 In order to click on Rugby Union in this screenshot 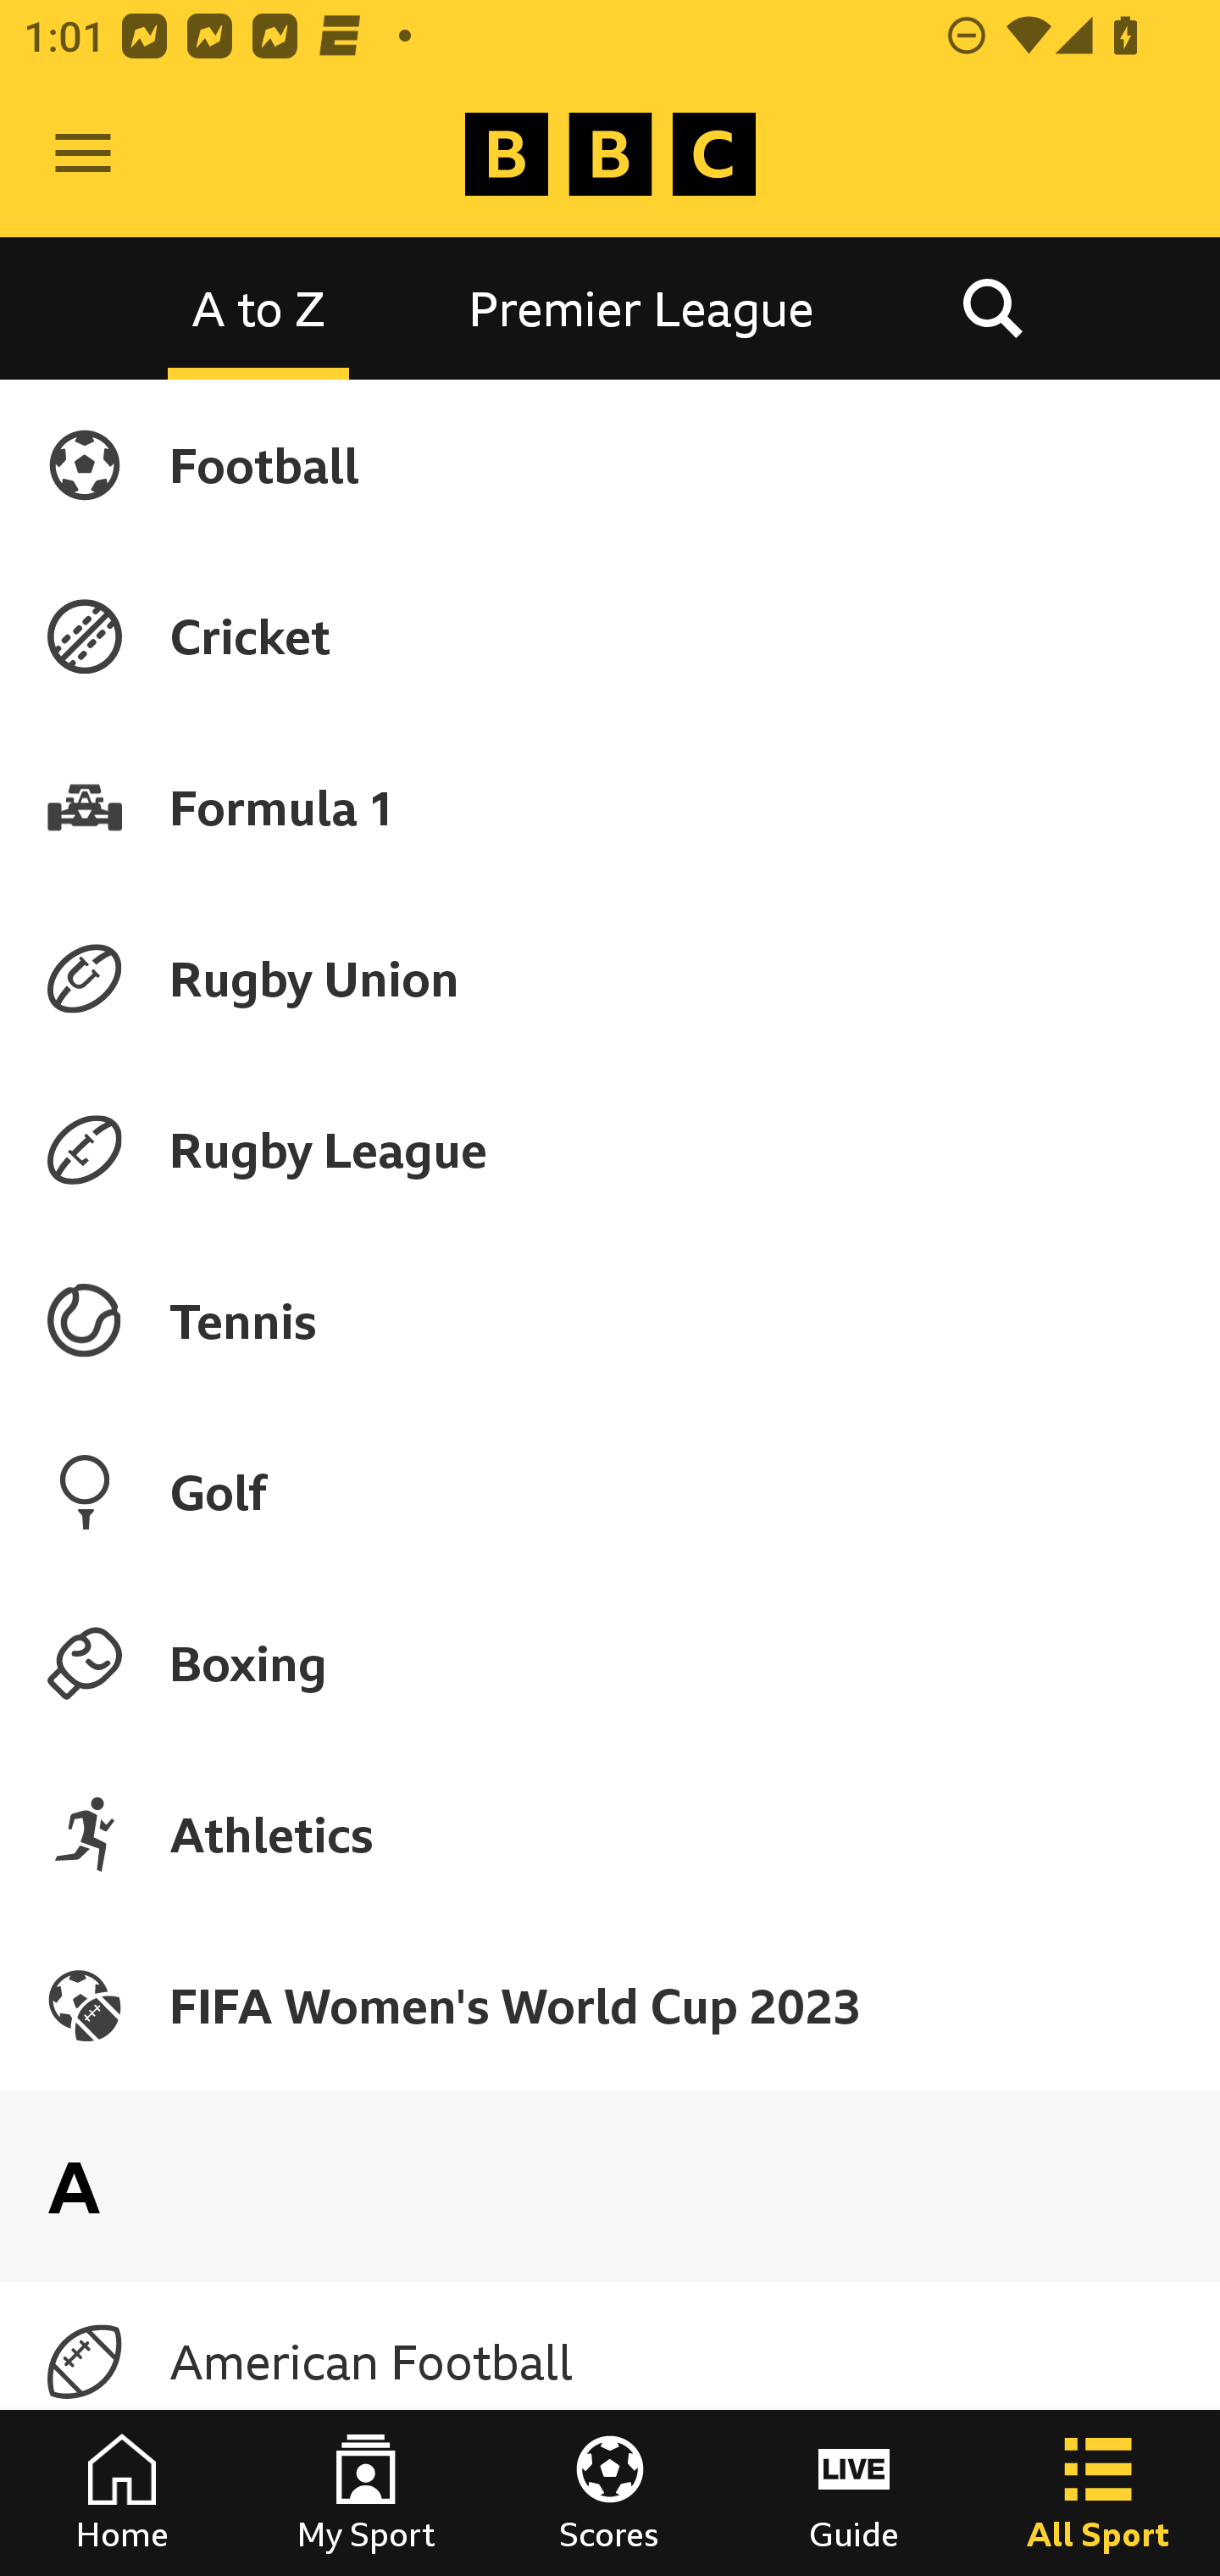, I will do `click(610, 978)`.